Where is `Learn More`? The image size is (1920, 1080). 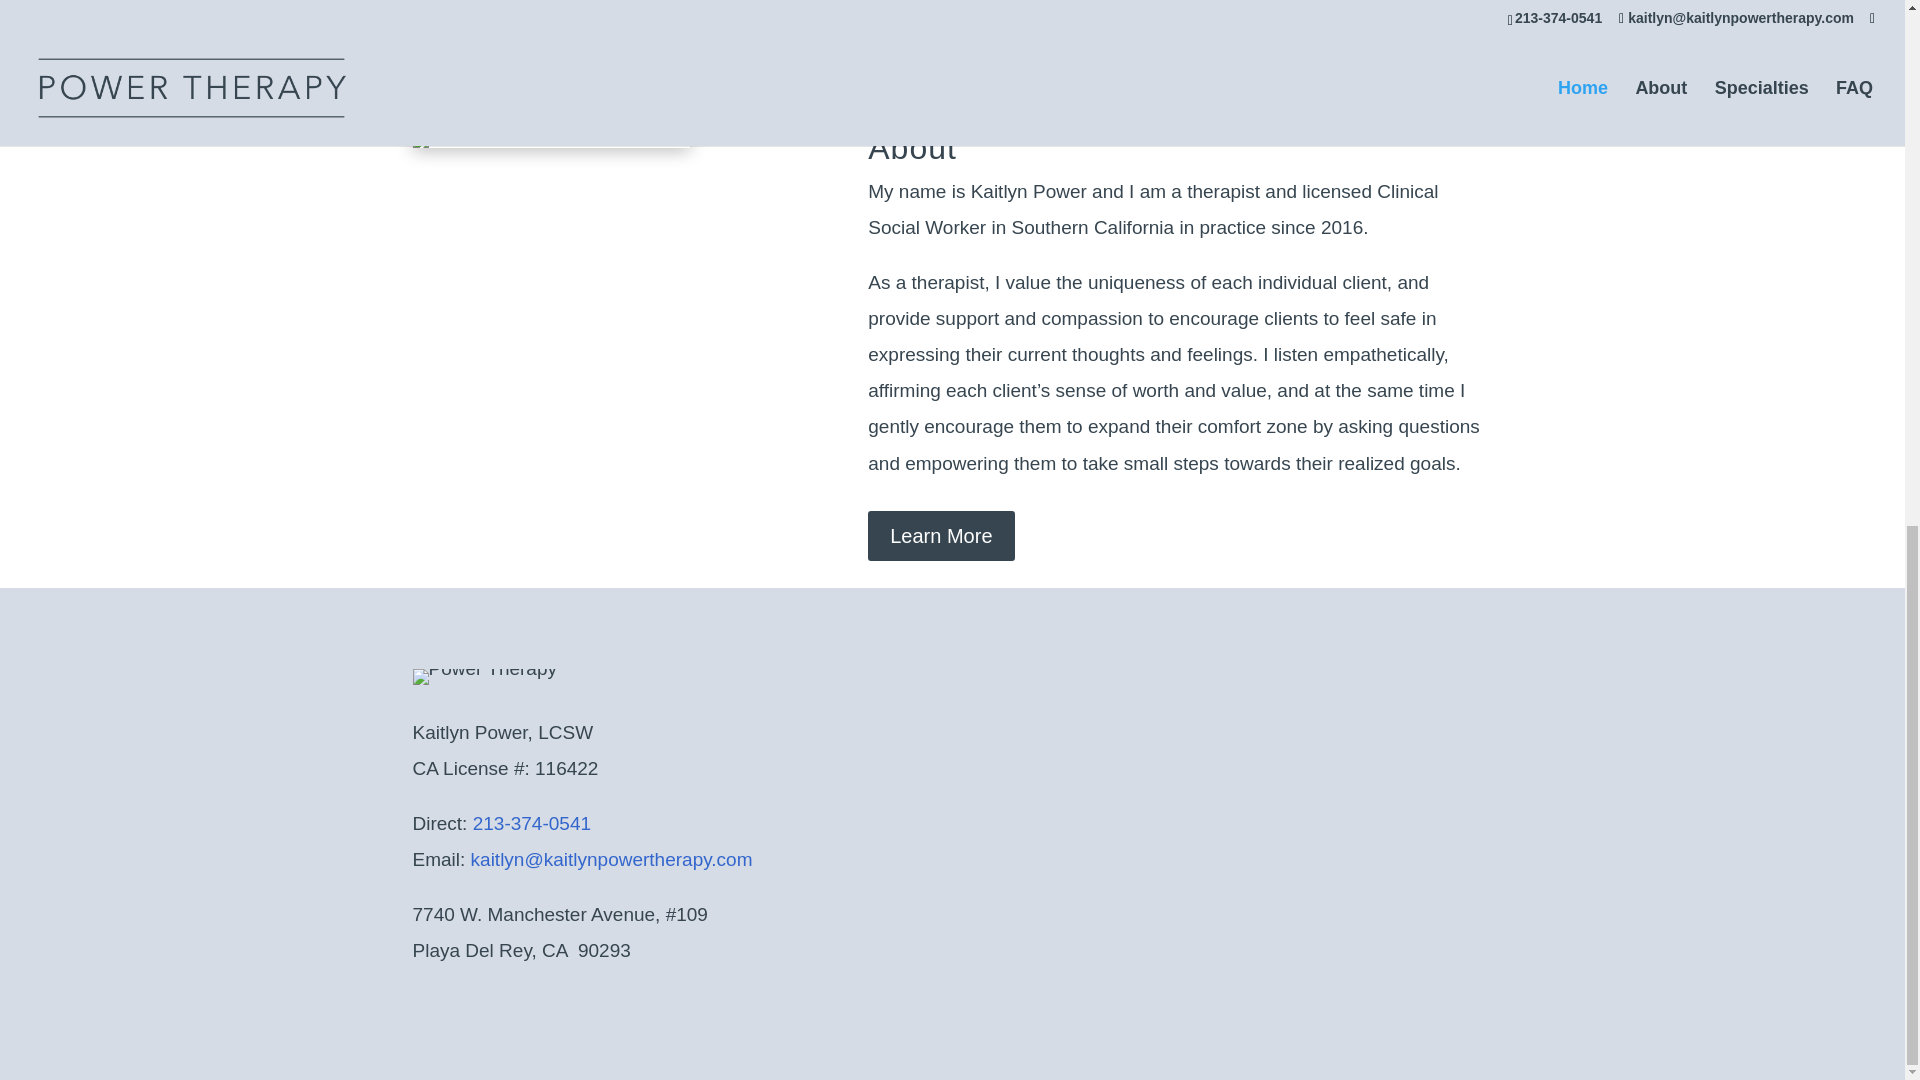 Learn More is located at coordinates (940, 535).